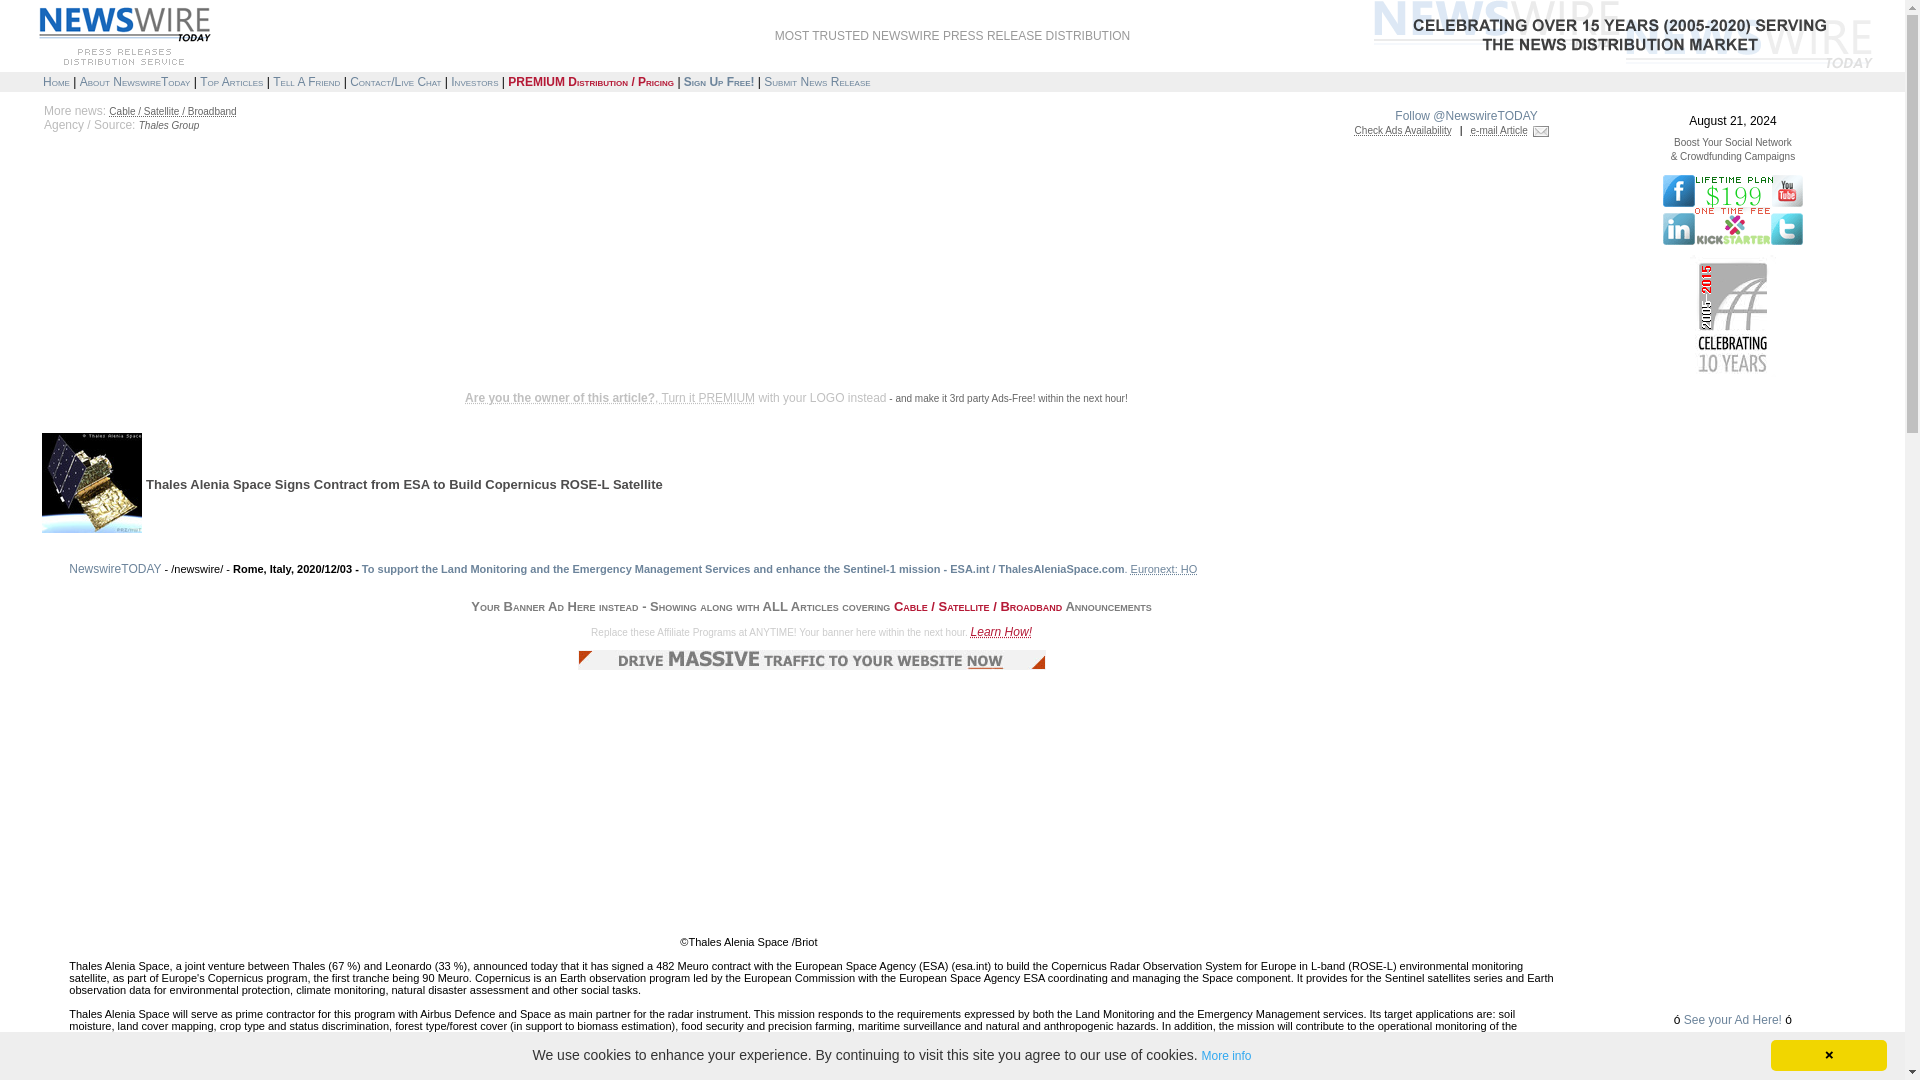 This screenshot has height=1080, width=1920. What do you see at coordinates (168, 124) in the screenshot?
I see `Thales Group` at bounding box center [168, 124].